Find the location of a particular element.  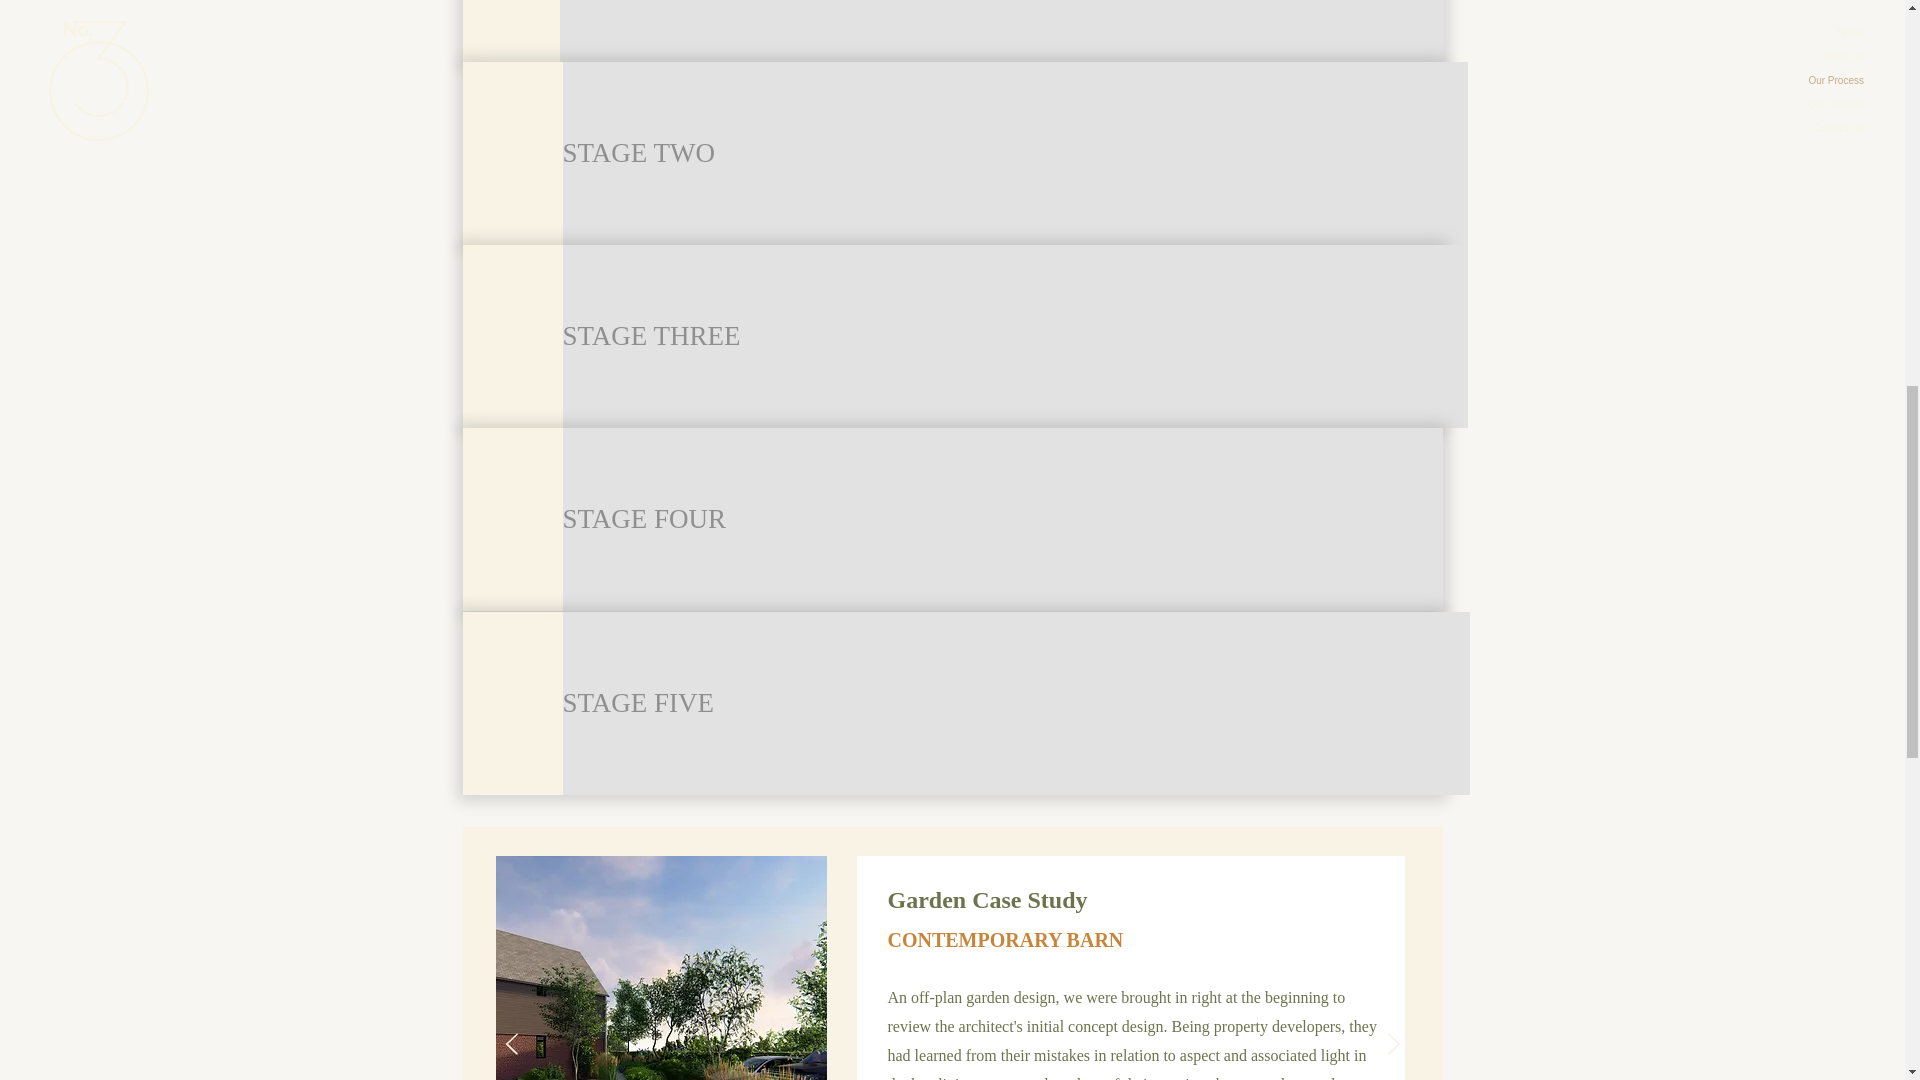

STAGE ONE is located at coordinates (1002, 30).